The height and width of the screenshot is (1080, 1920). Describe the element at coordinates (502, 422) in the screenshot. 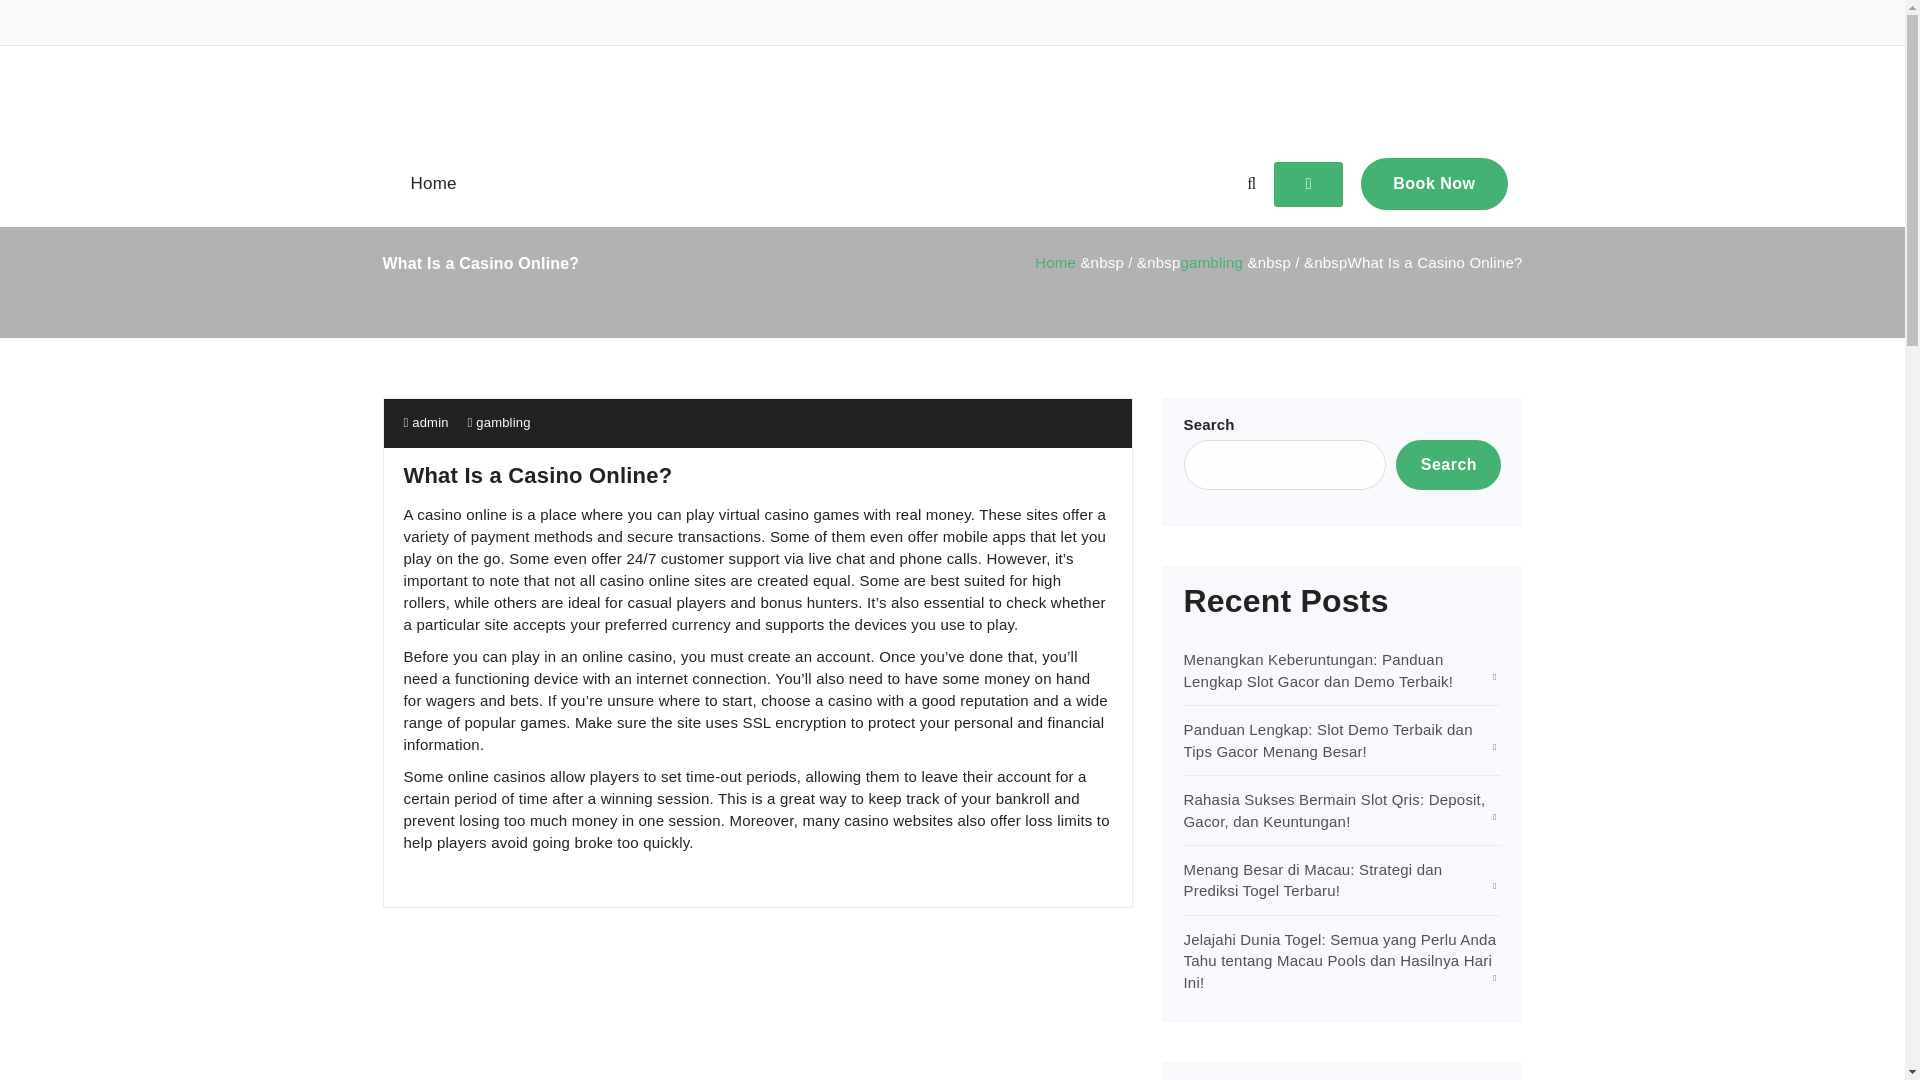

I see `gambling` at that location.